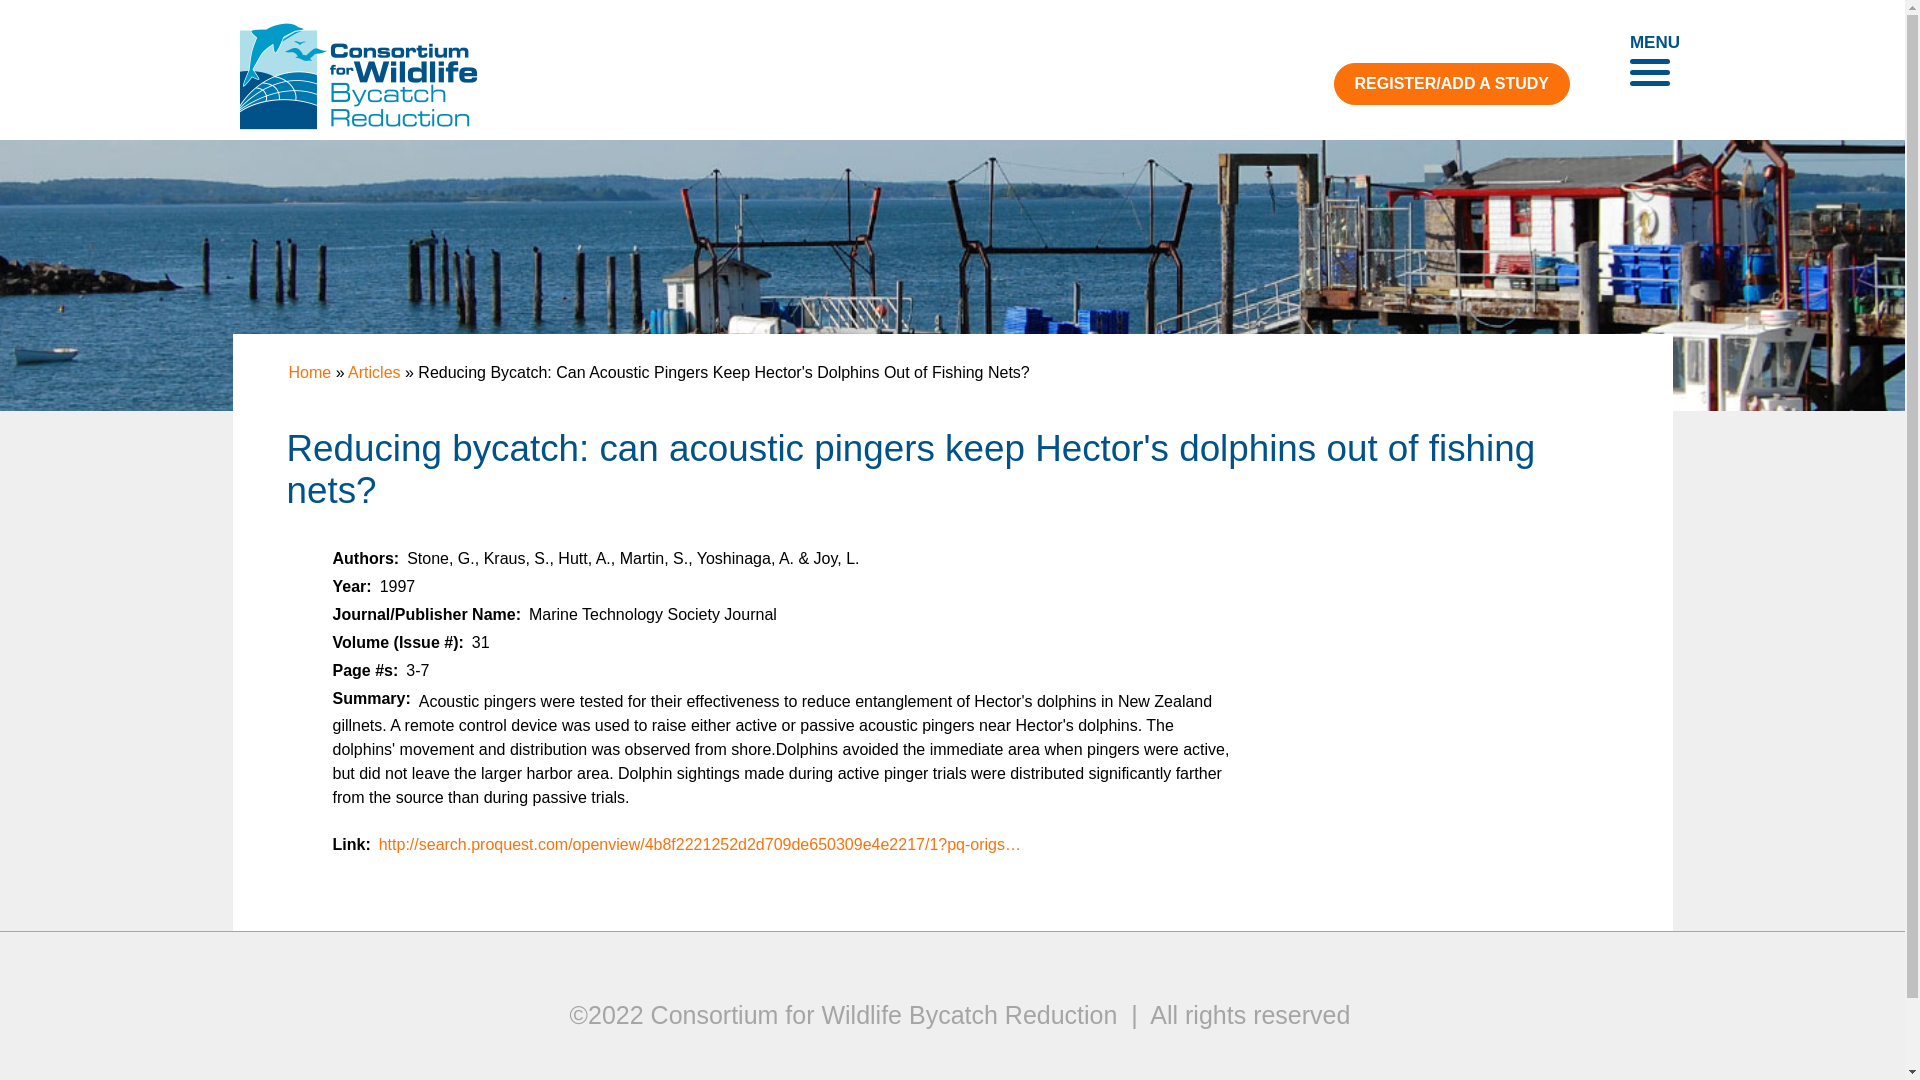 The width and height of the screenshot is (1920, 1080). I want to click on Menu, so click(1650, 62).